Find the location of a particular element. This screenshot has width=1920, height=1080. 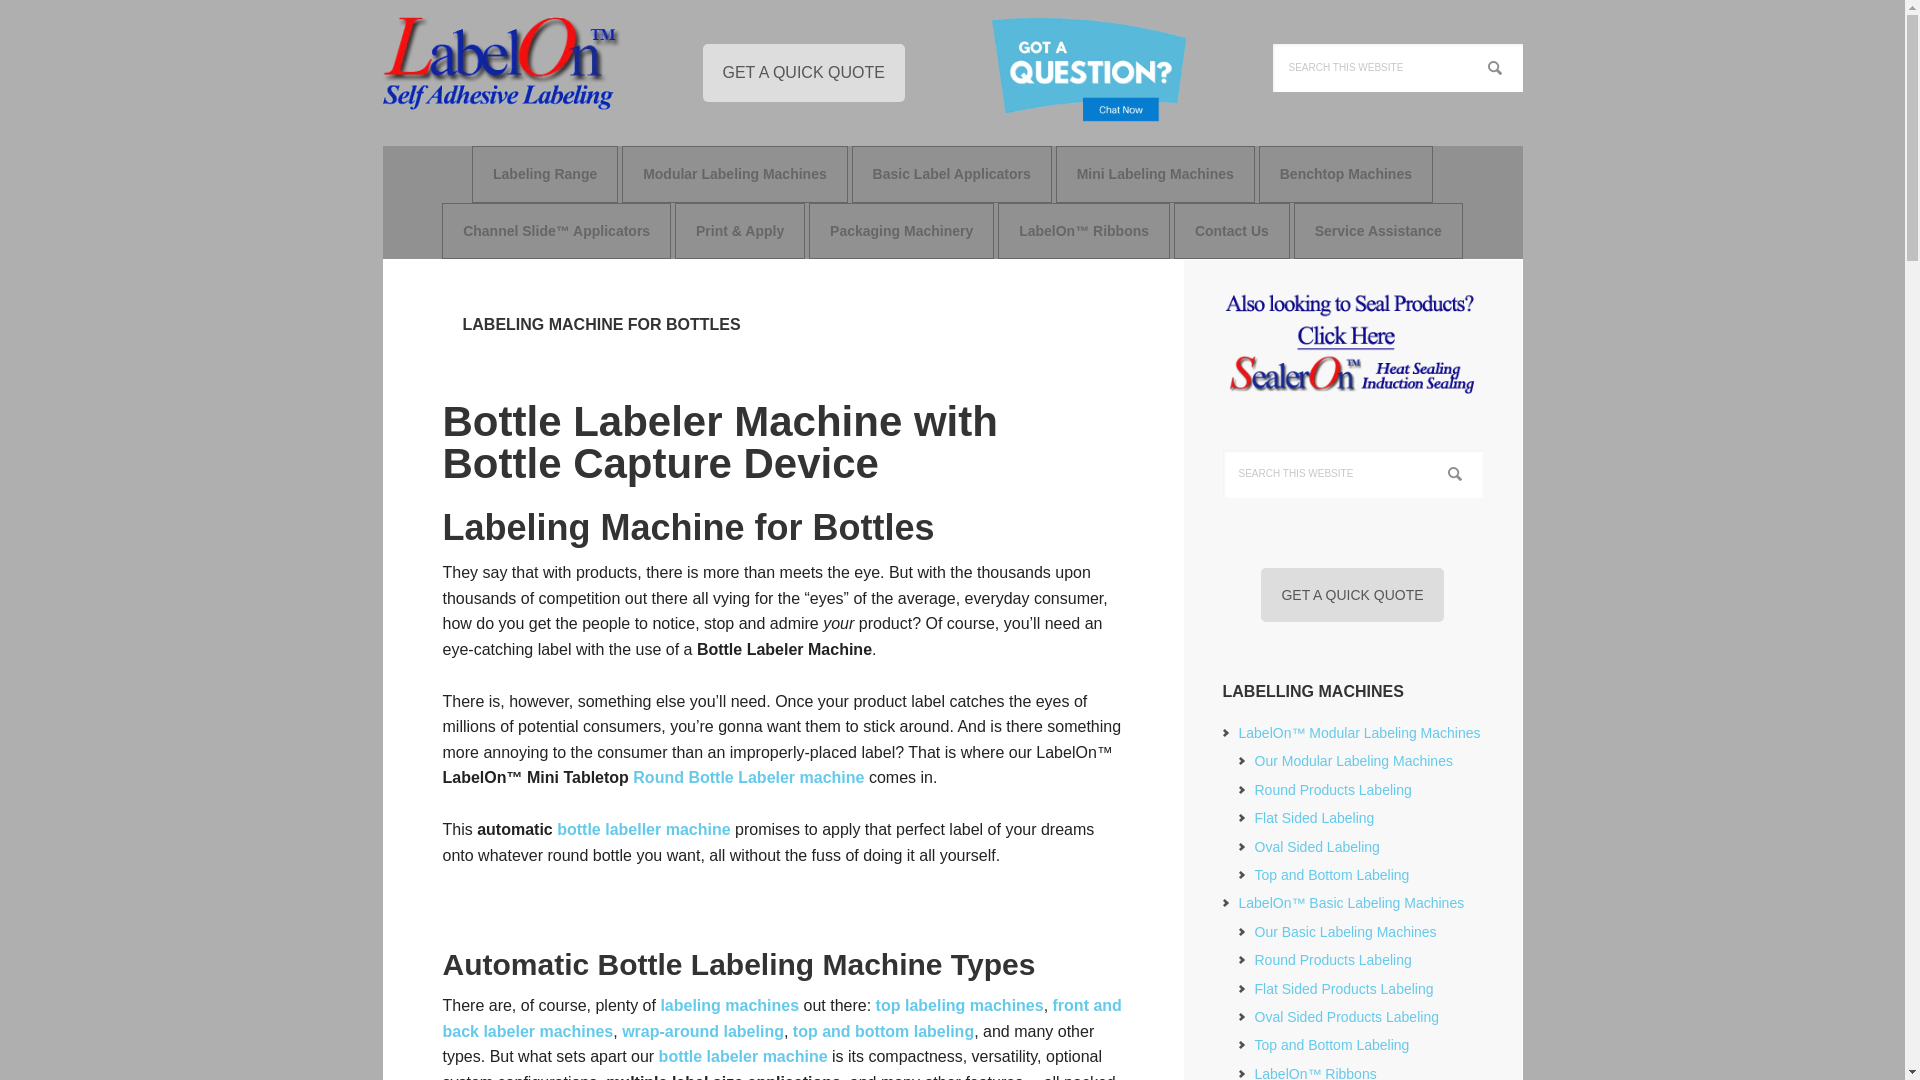

Basic Flat Sided Products Label Application is located at coordinates (1342, 988).